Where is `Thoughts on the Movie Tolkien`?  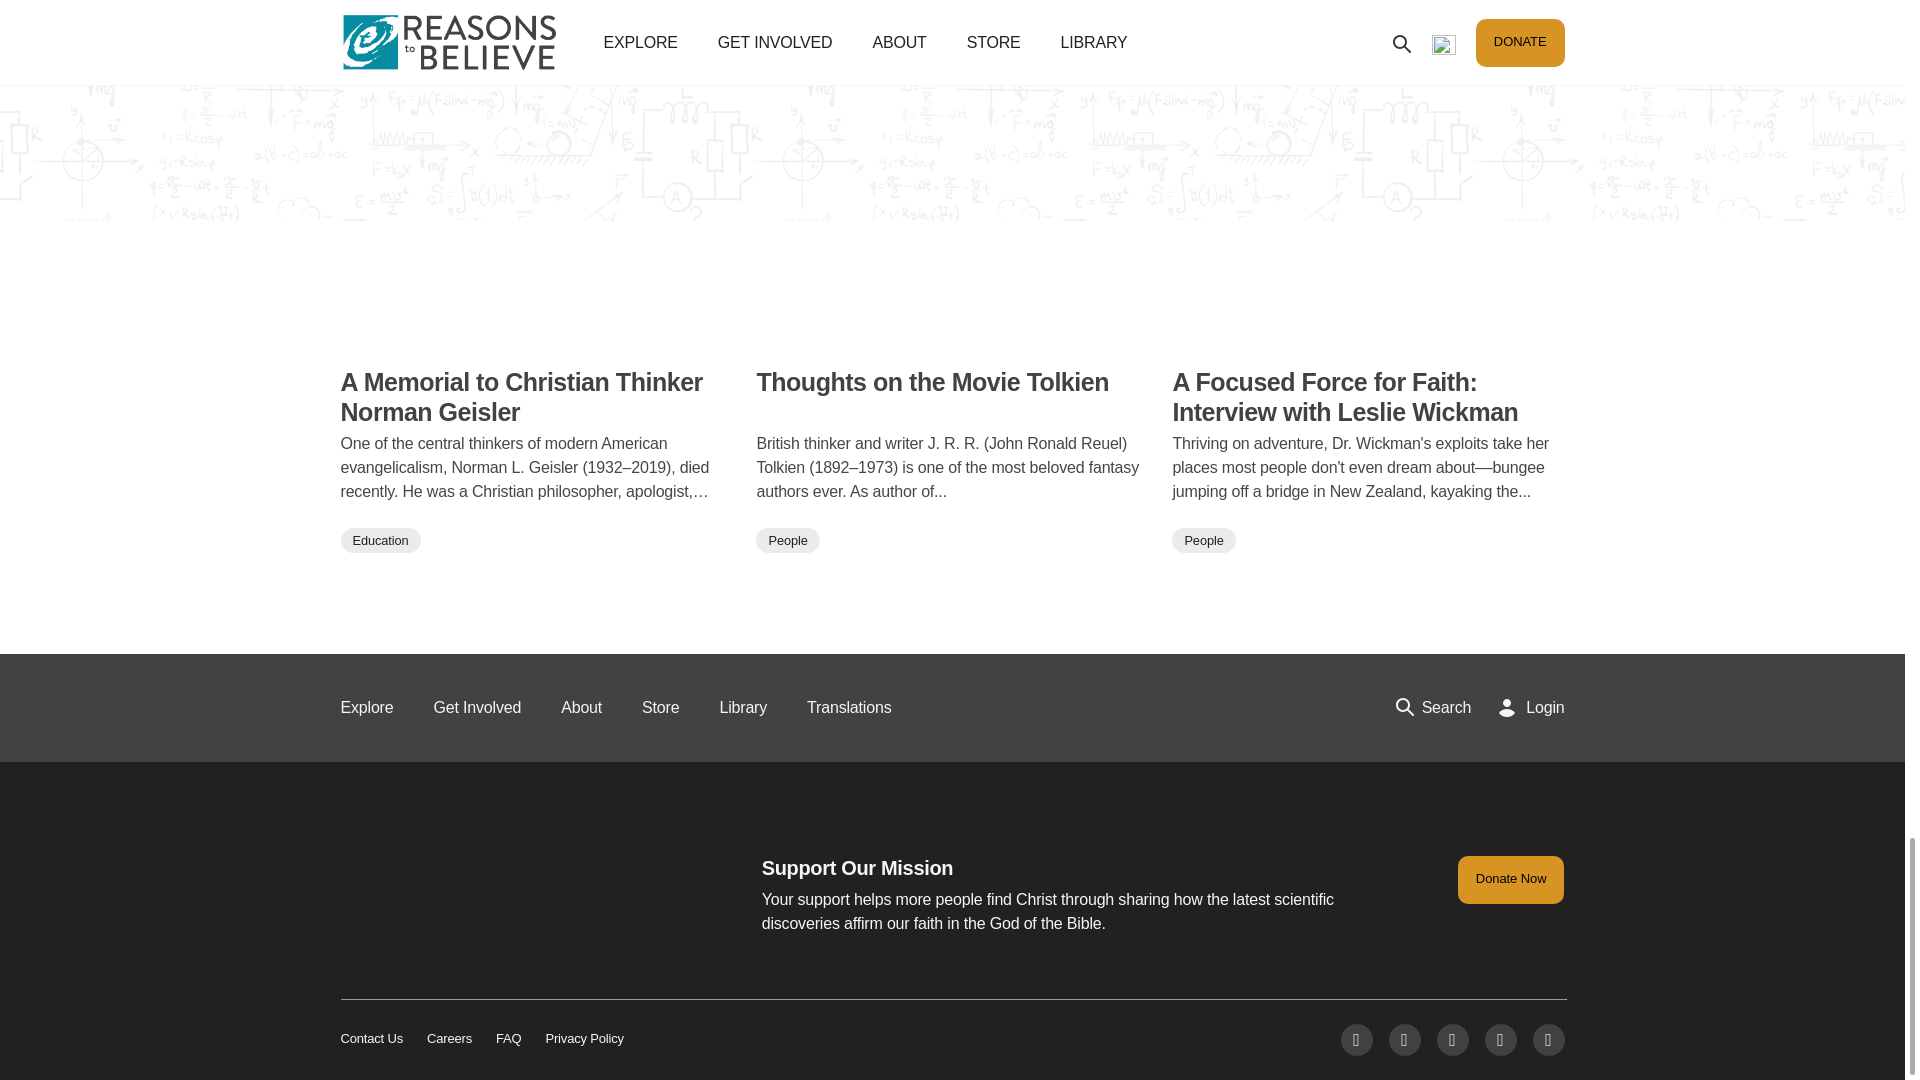
Thoughts on the Movie Tolkien is located at coordinates (952, 335).